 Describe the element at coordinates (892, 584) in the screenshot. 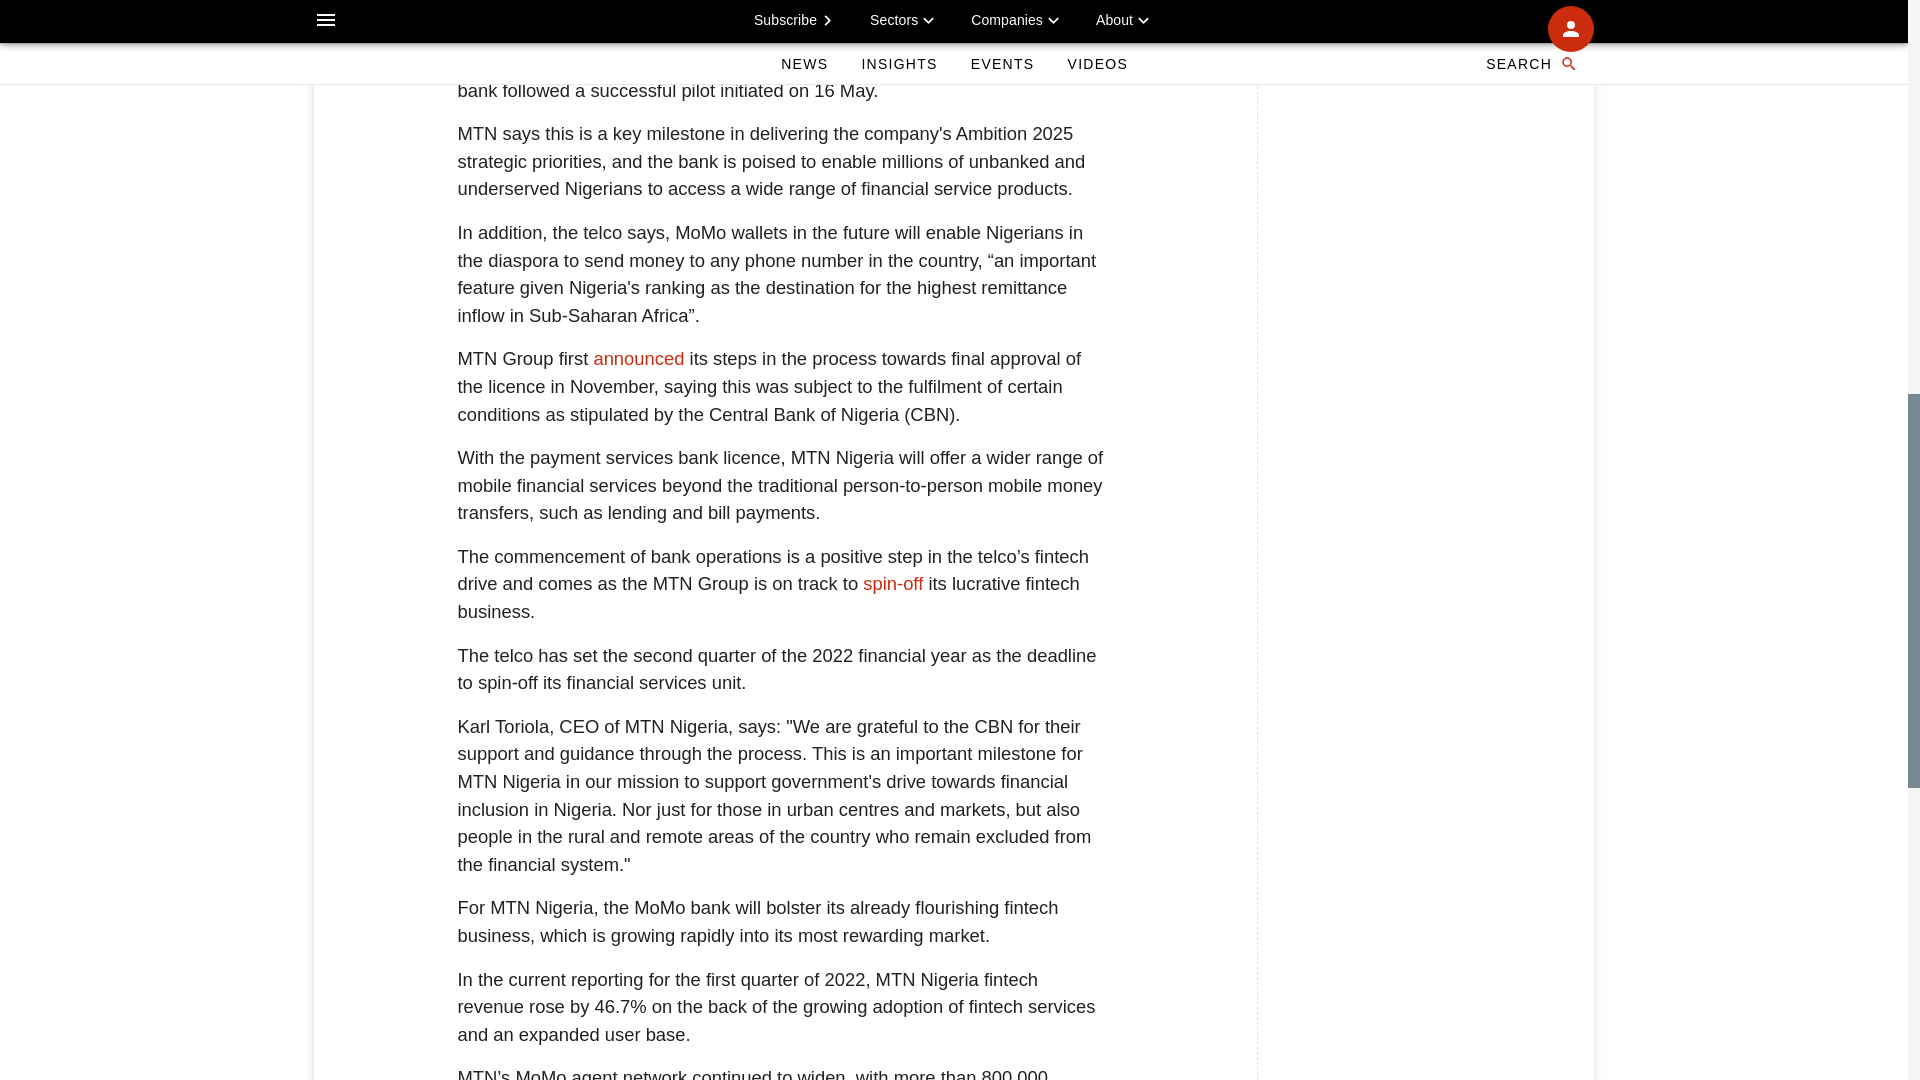

I see `spin-off` at that location.